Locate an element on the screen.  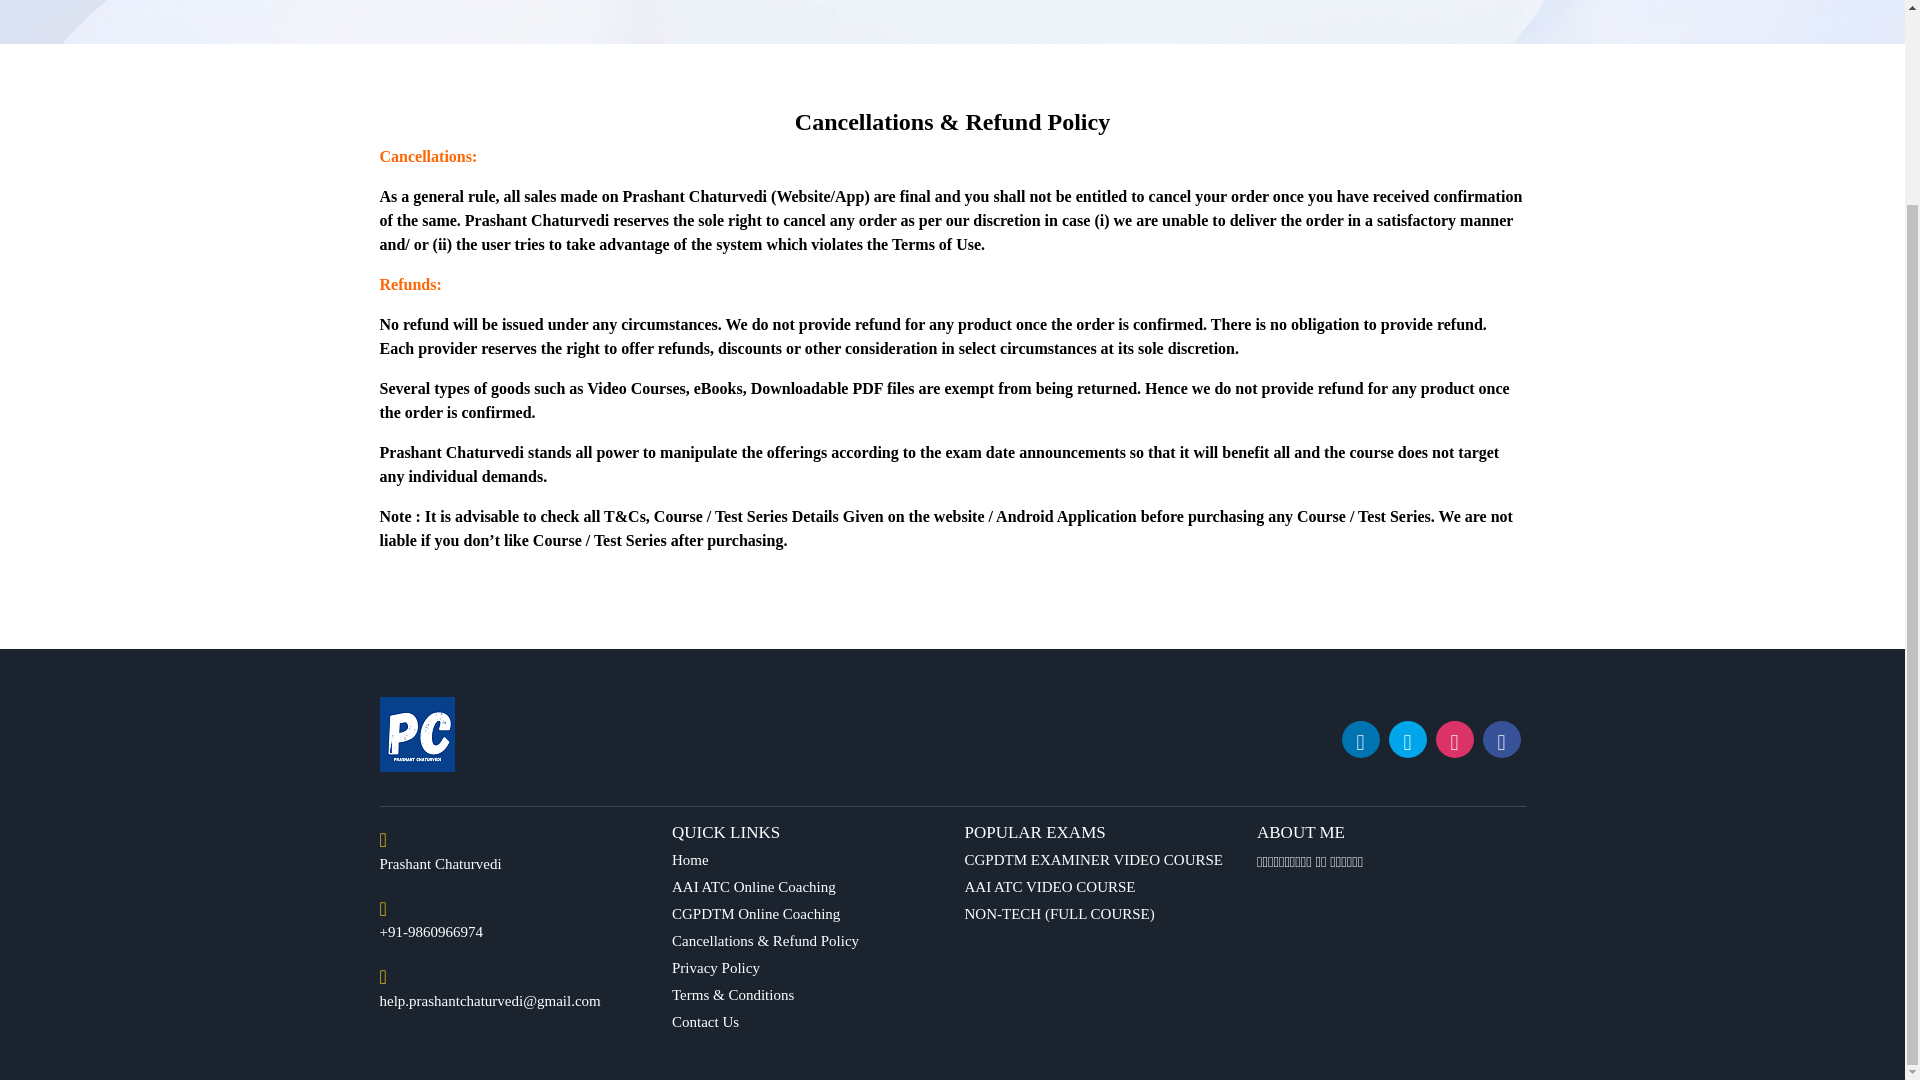
Home is located at coordinates (690, 860).